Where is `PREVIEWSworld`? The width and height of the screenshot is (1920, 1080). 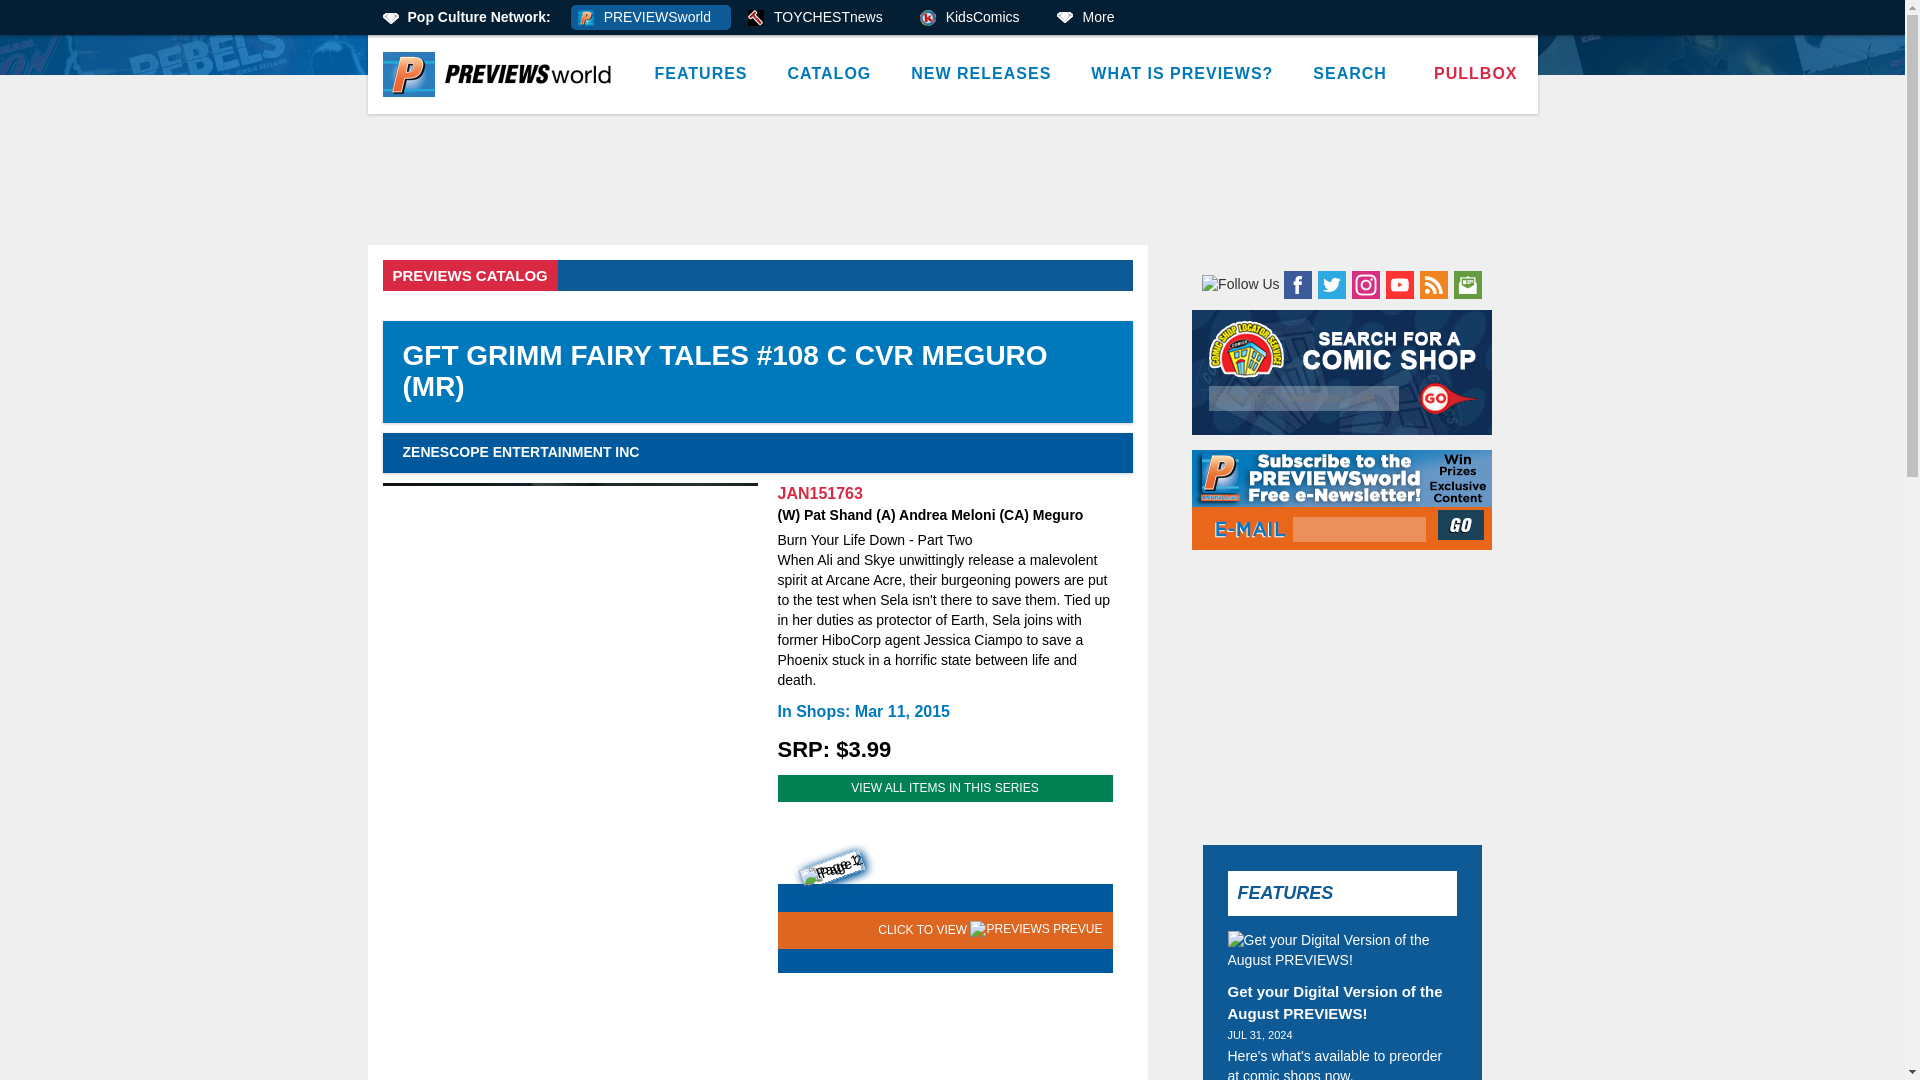 PREVIEWSworld is located at coordinates (650, 18).